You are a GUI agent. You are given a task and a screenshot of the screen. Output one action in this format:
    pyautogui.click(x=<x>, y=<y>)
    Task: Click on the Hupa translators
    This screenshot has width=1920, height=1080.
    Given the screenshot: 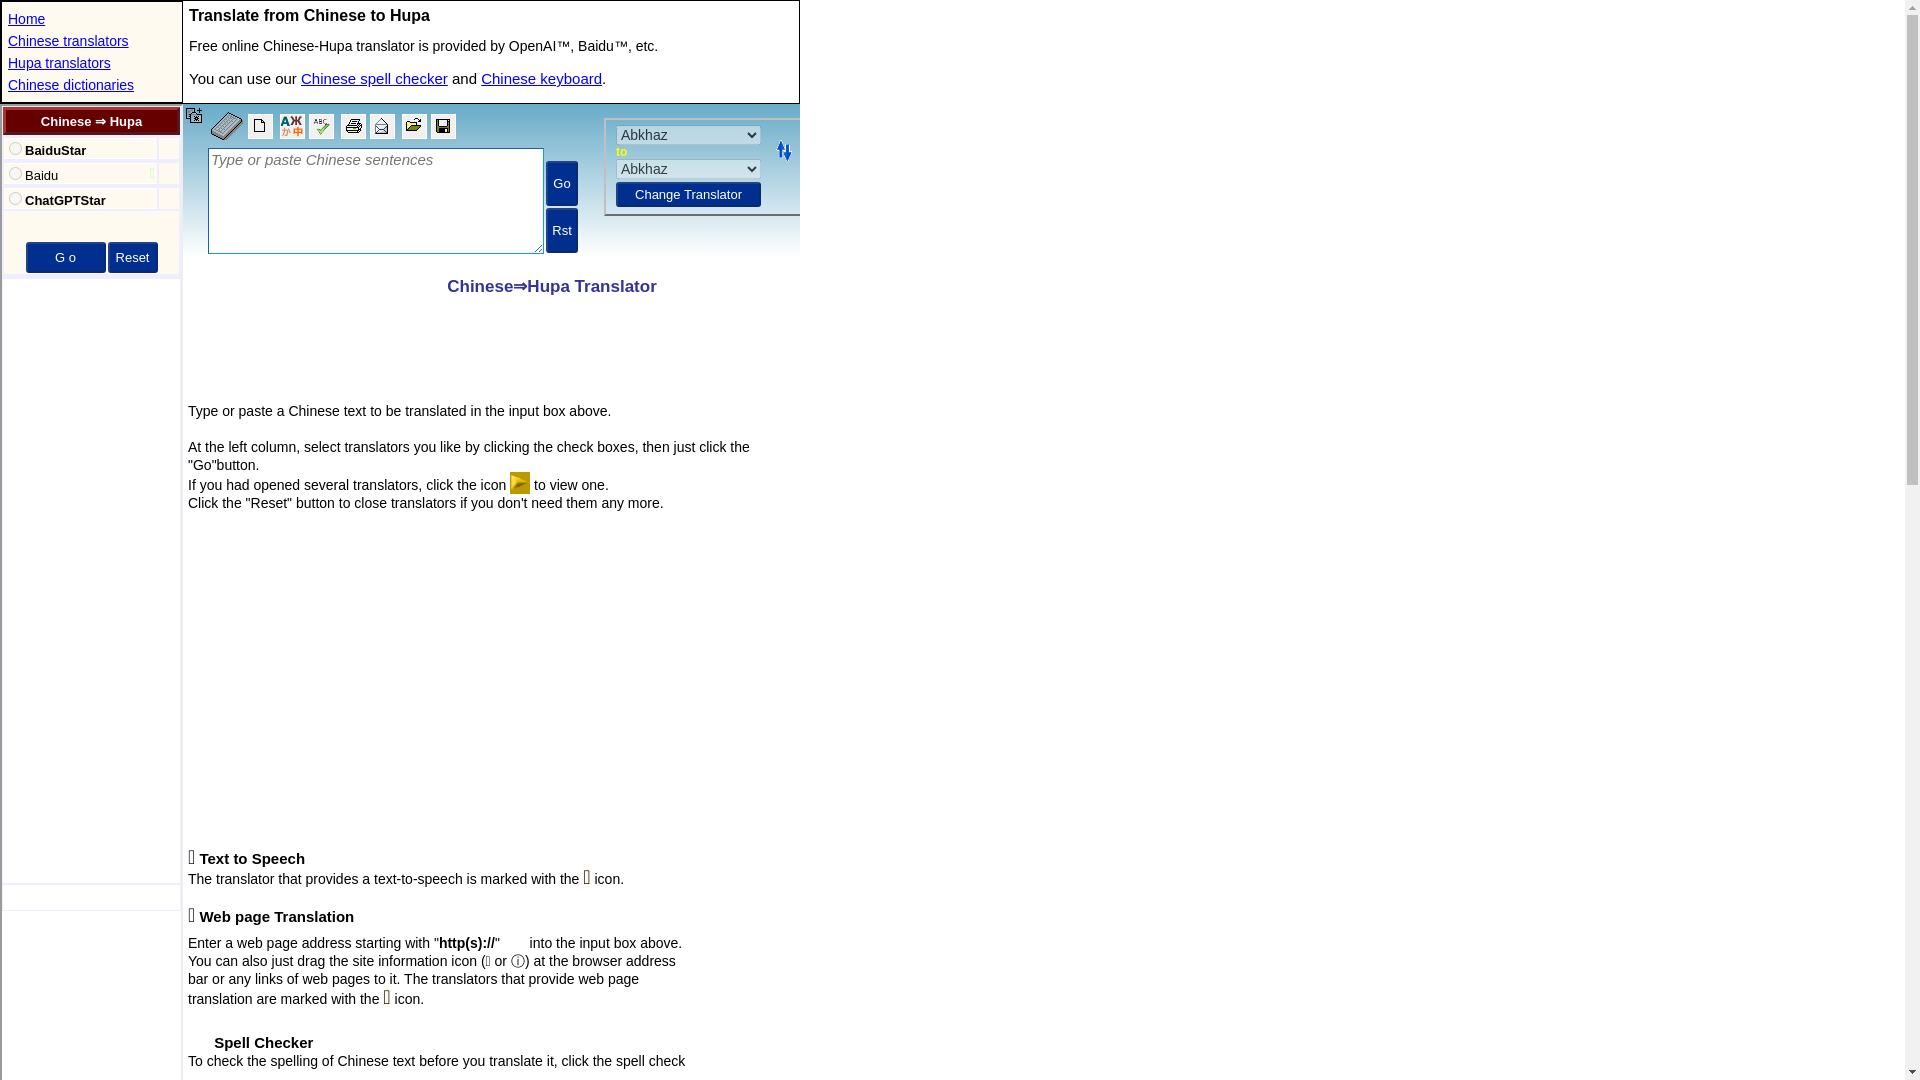 What is the action you would take?
    pyautogui.click(x=59, y=63)
    